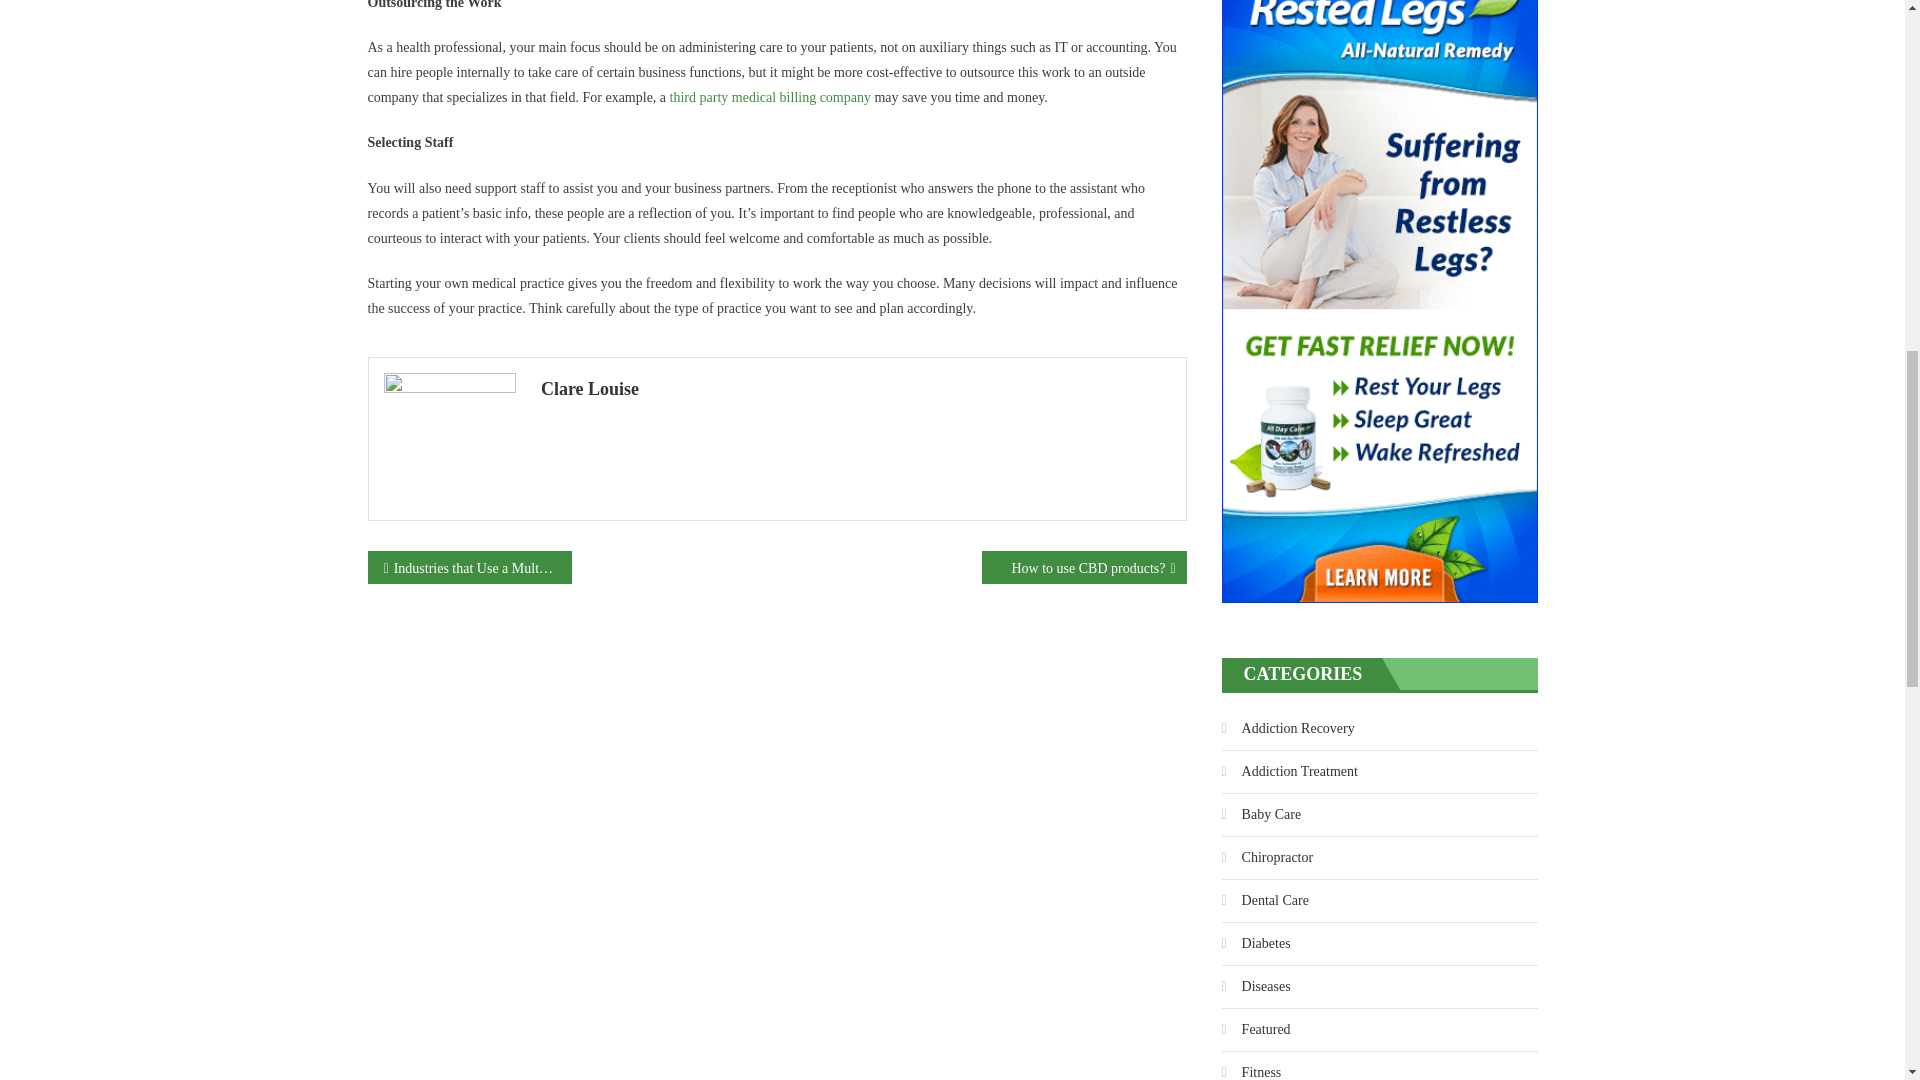  Describe the element at coordinates (770, 96) in the screenshot. I see `third party medical billing company` at that location.